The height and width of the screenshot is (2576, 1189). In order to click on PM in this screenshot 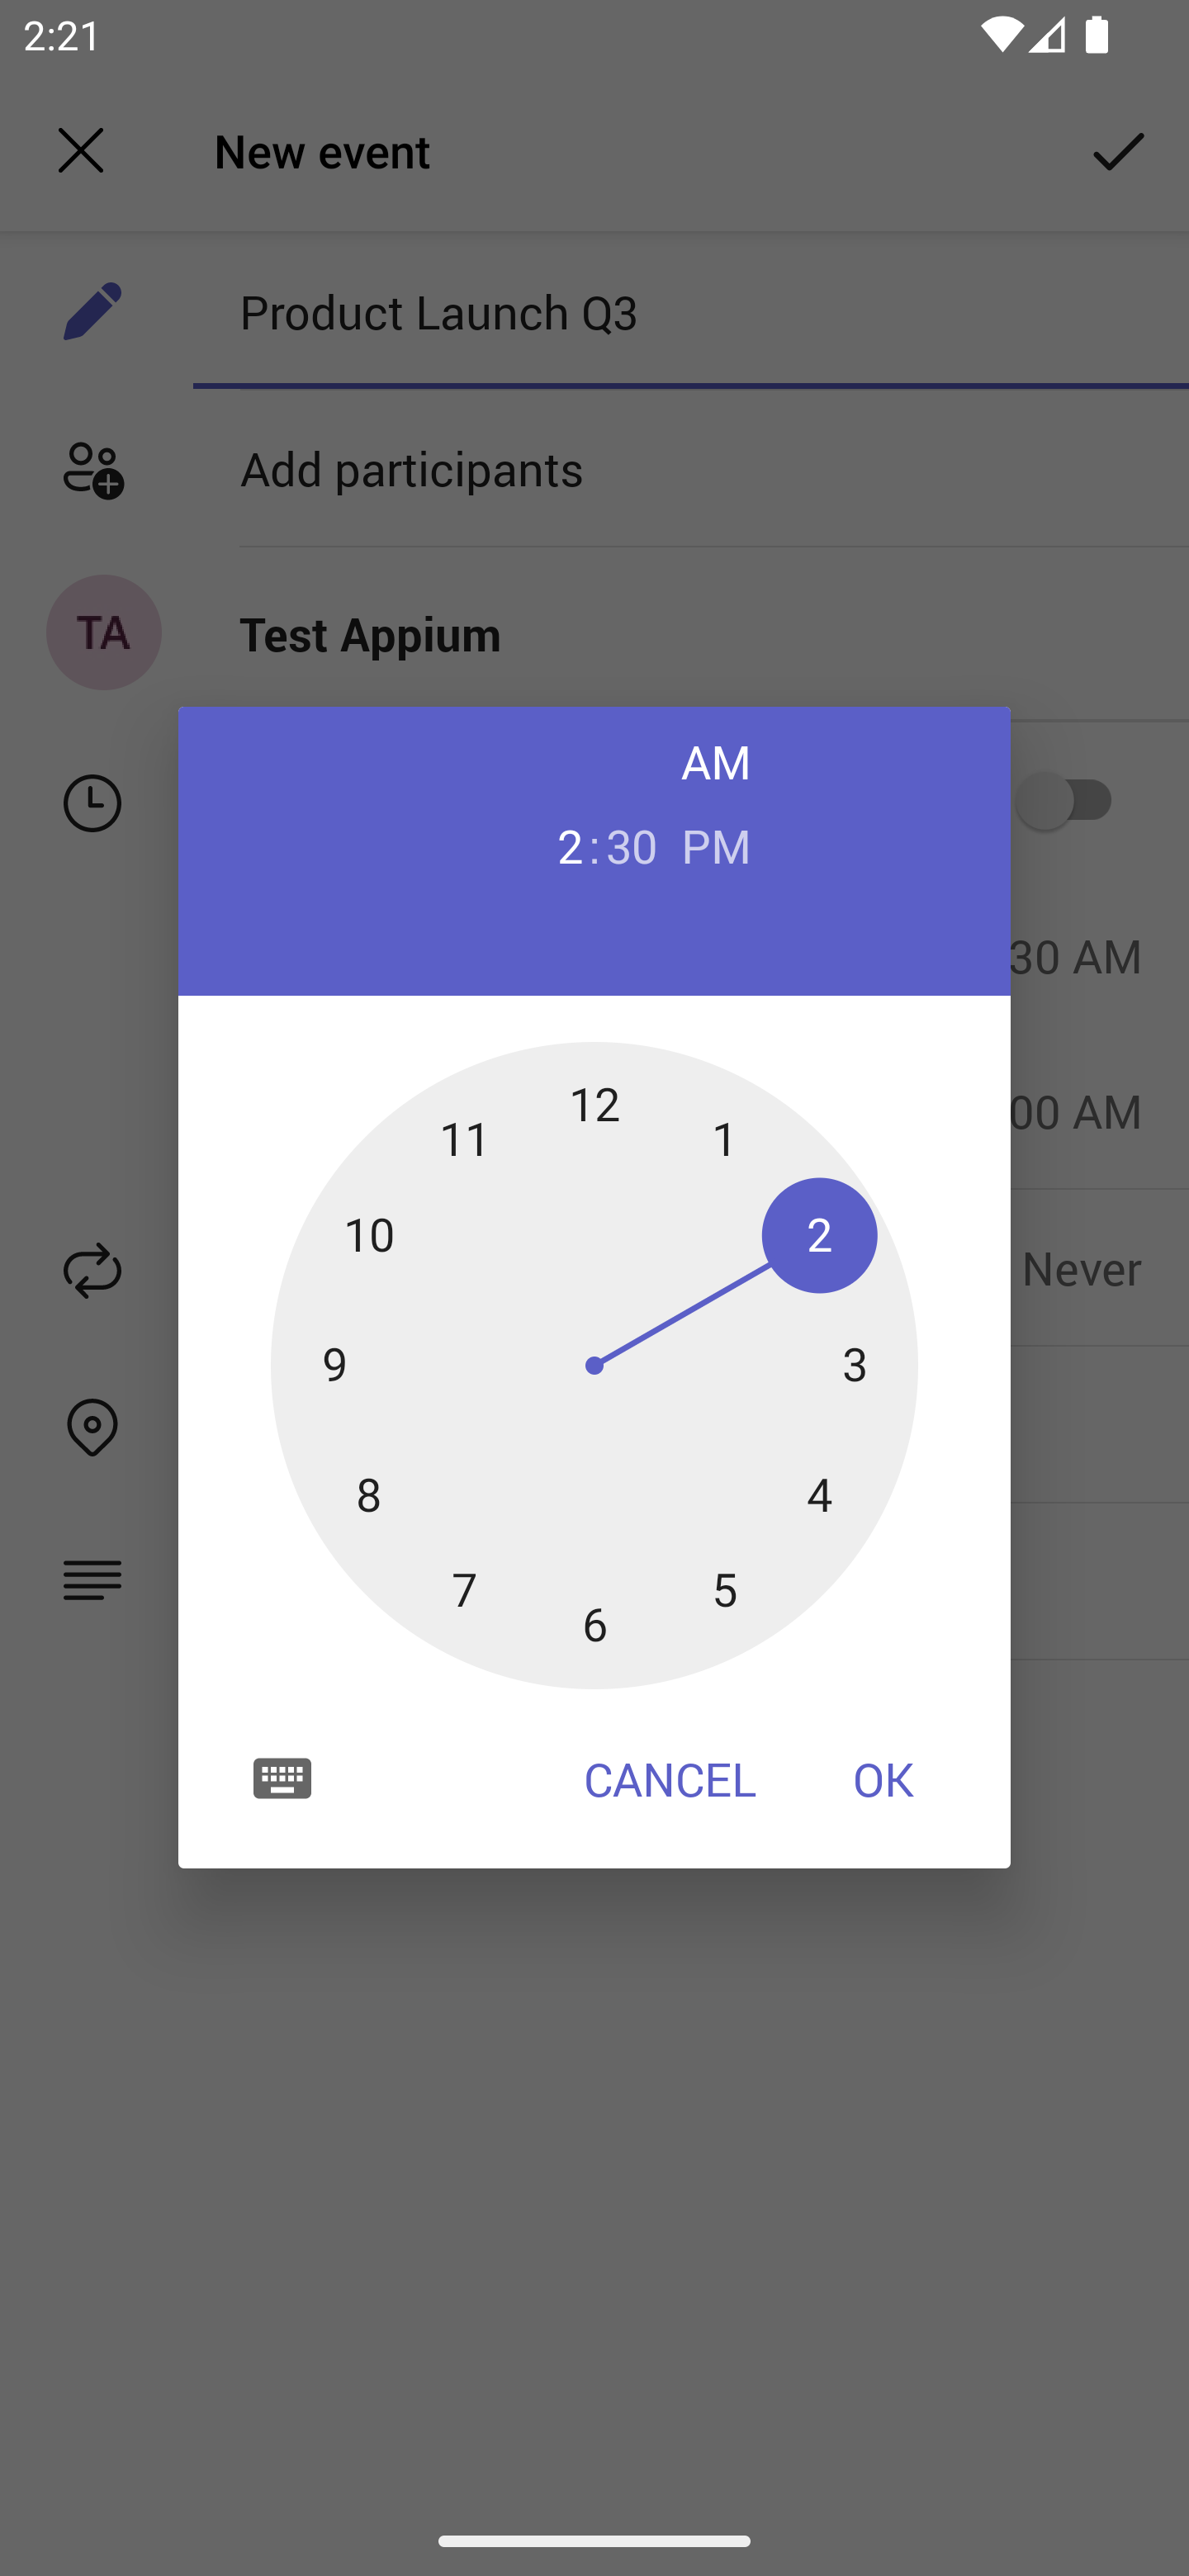, I will do `click(717, 844)`.